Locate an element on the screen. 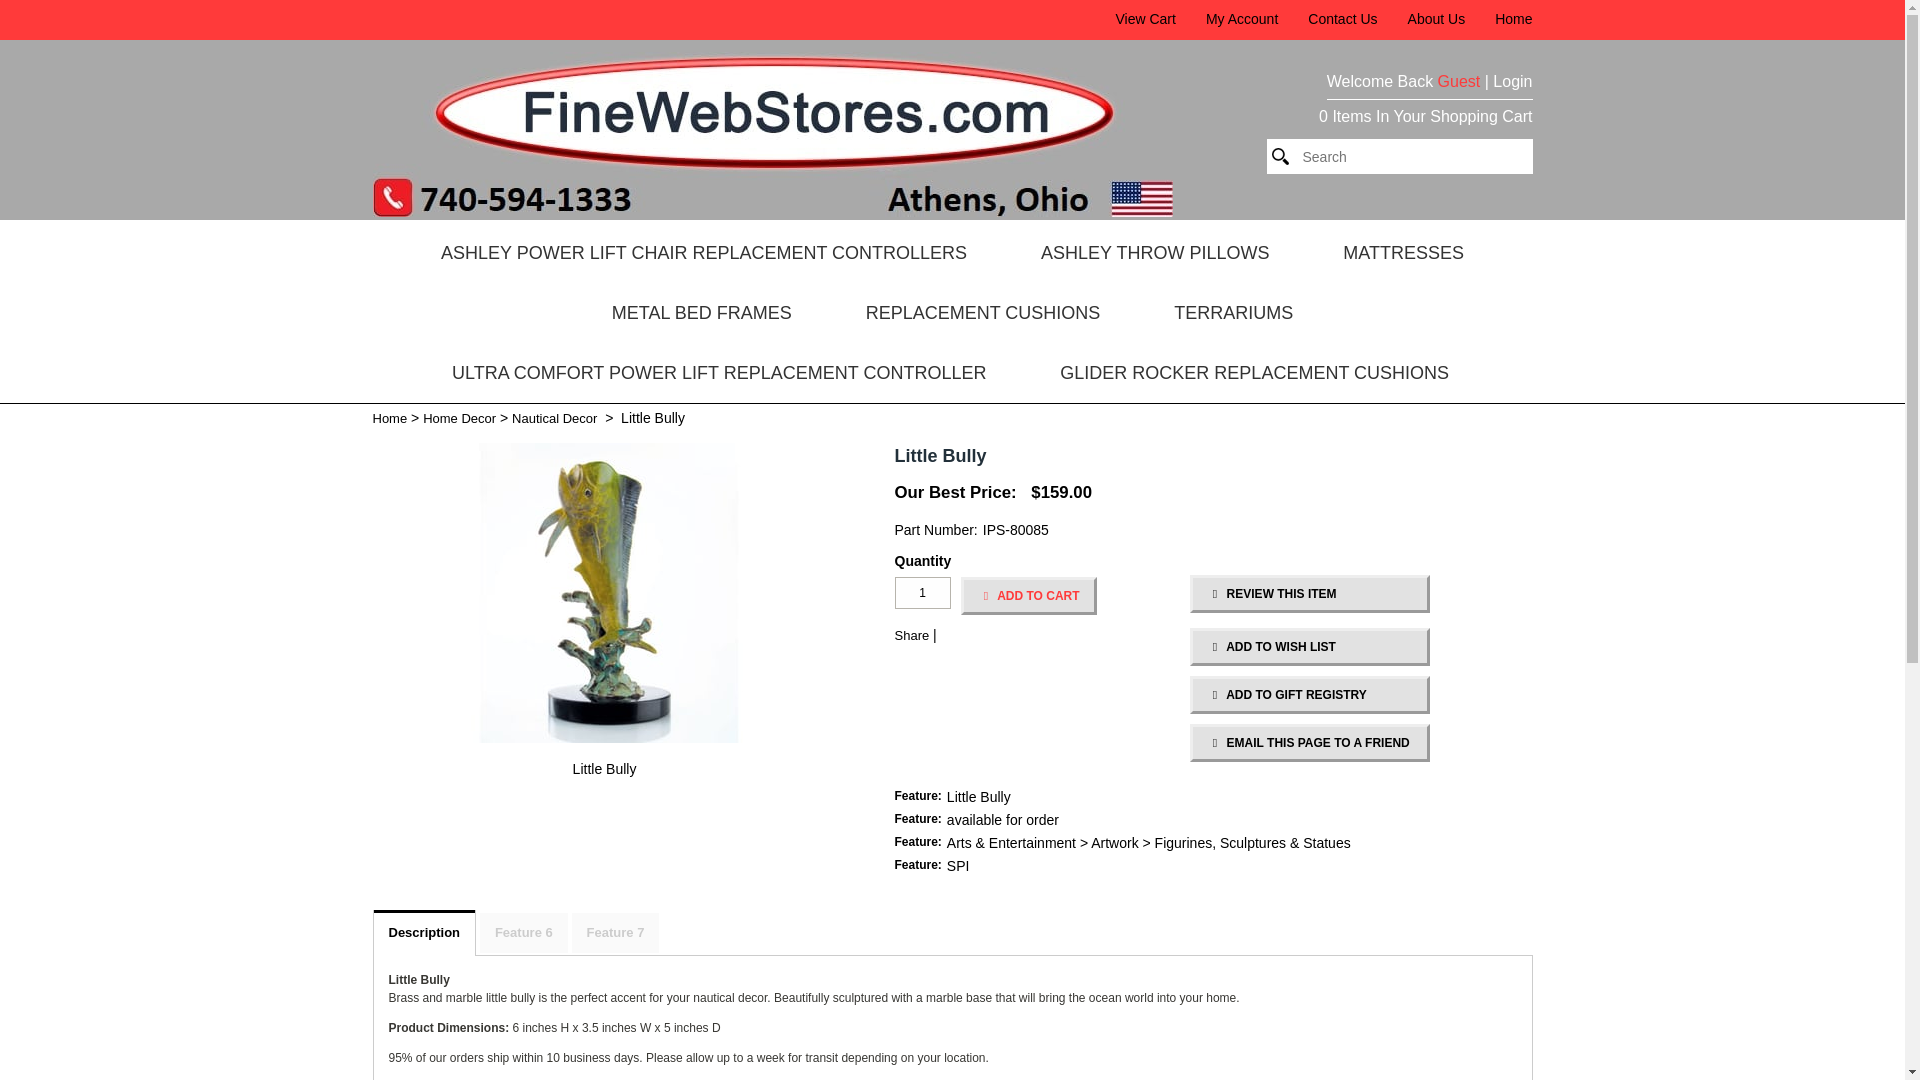  About Us is located at coordinates (1436, 18).